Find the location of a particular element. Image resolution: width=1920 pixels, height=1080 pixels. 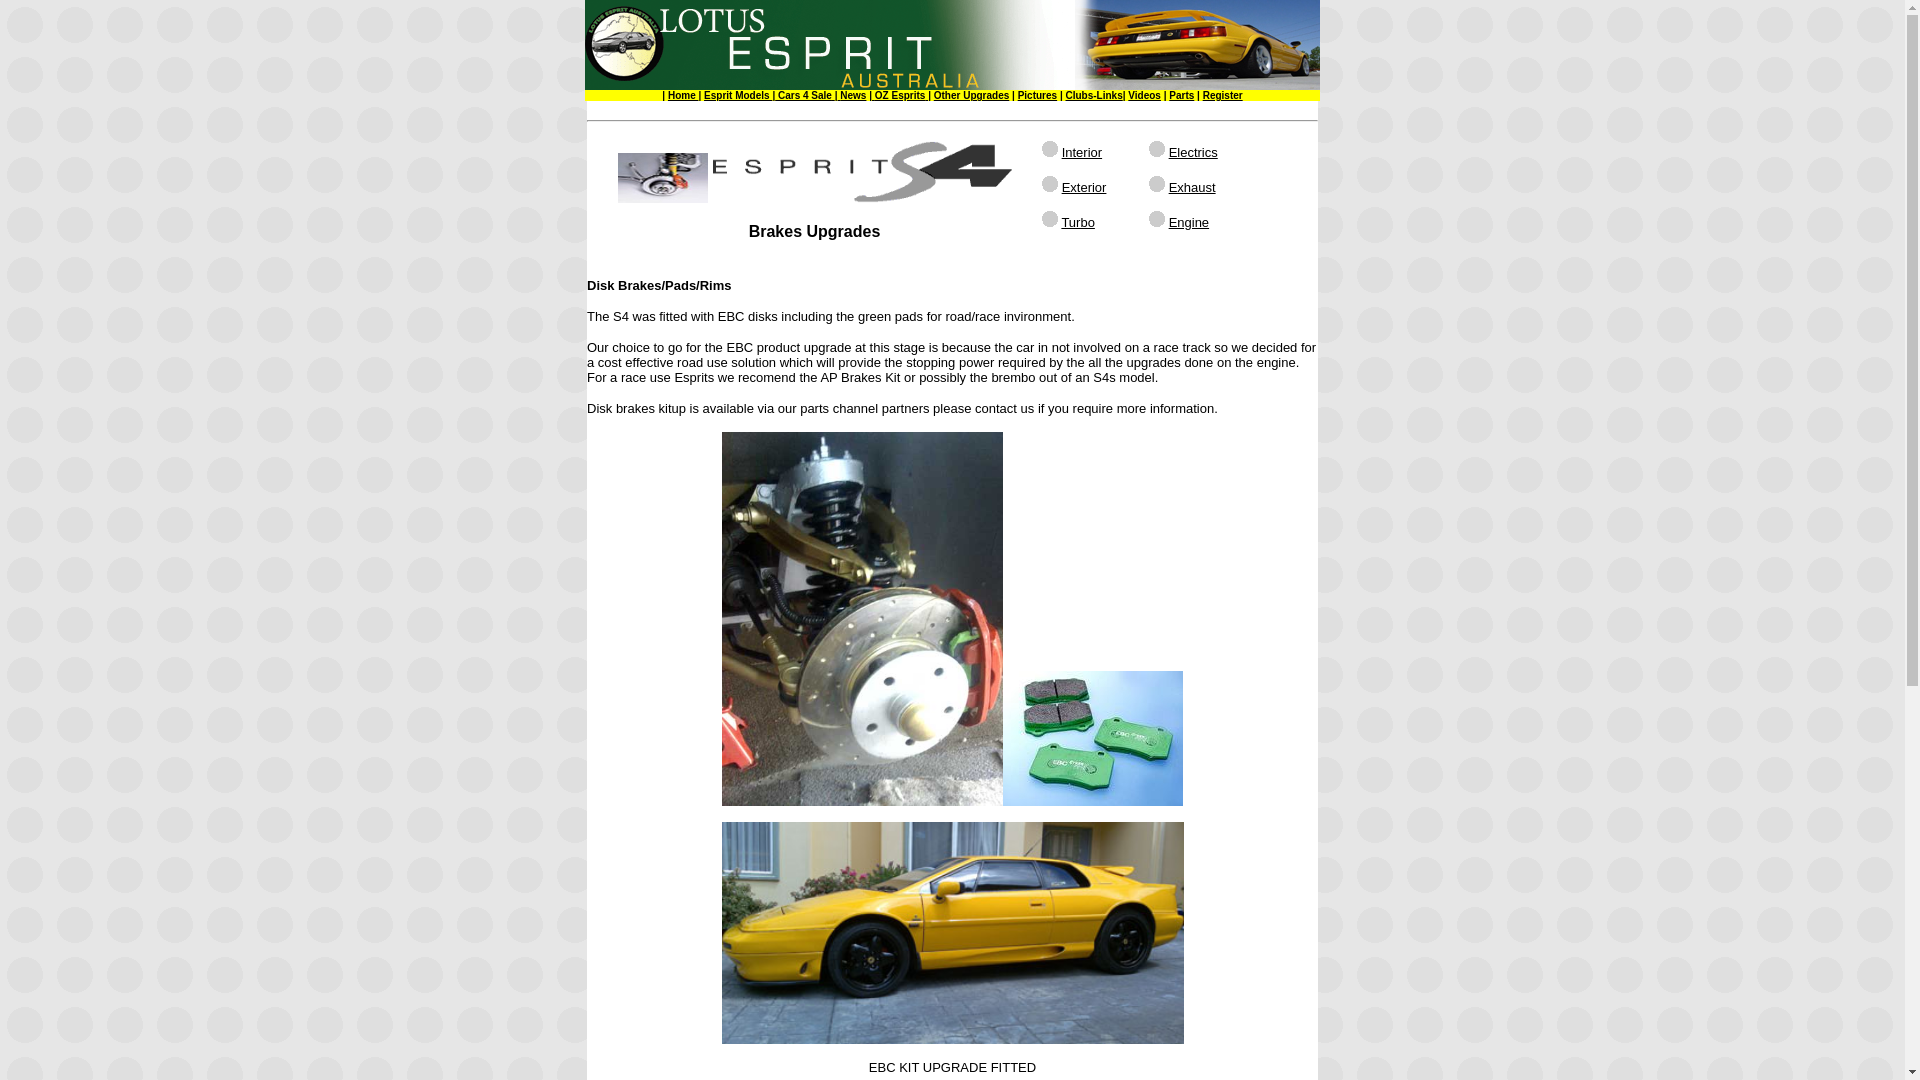

Esprit Models is located at coordinates (738, 96).